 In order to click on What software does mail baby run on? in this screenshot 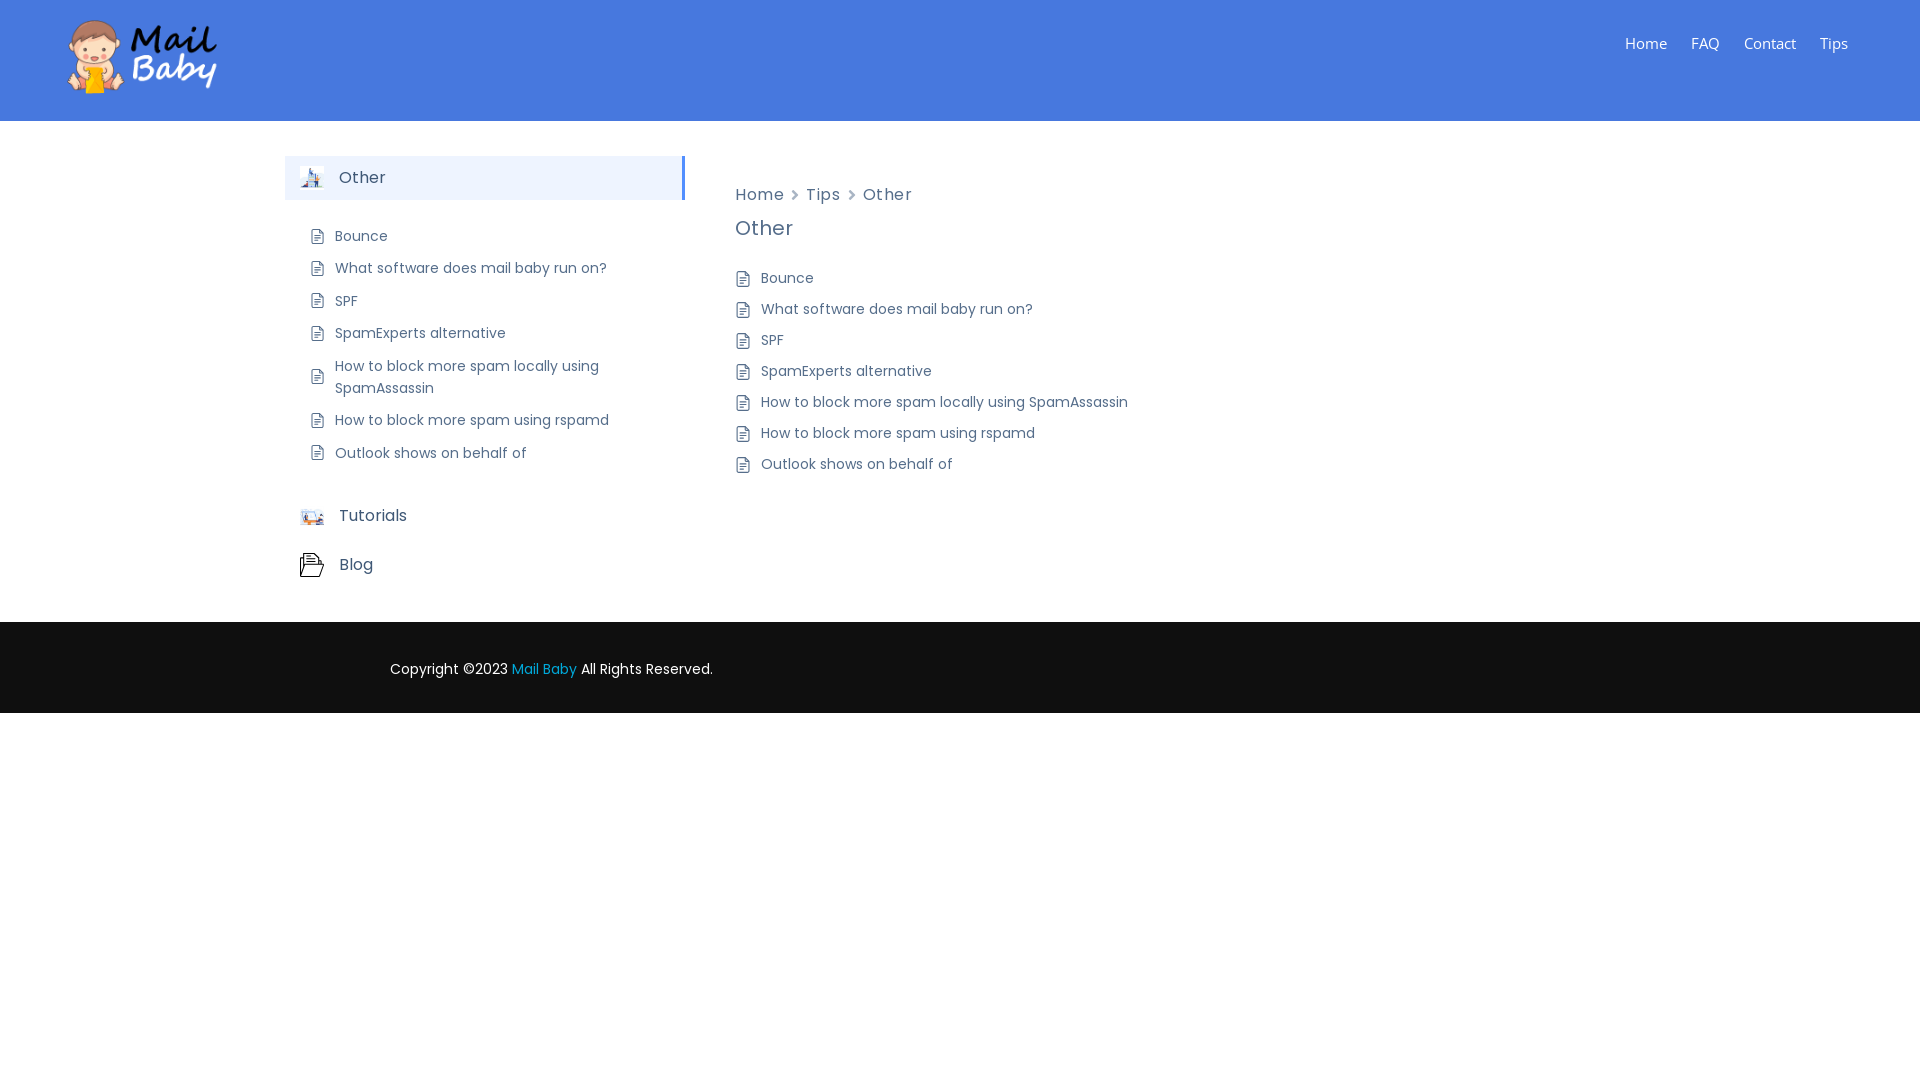, I will do `click(471, 268)`.